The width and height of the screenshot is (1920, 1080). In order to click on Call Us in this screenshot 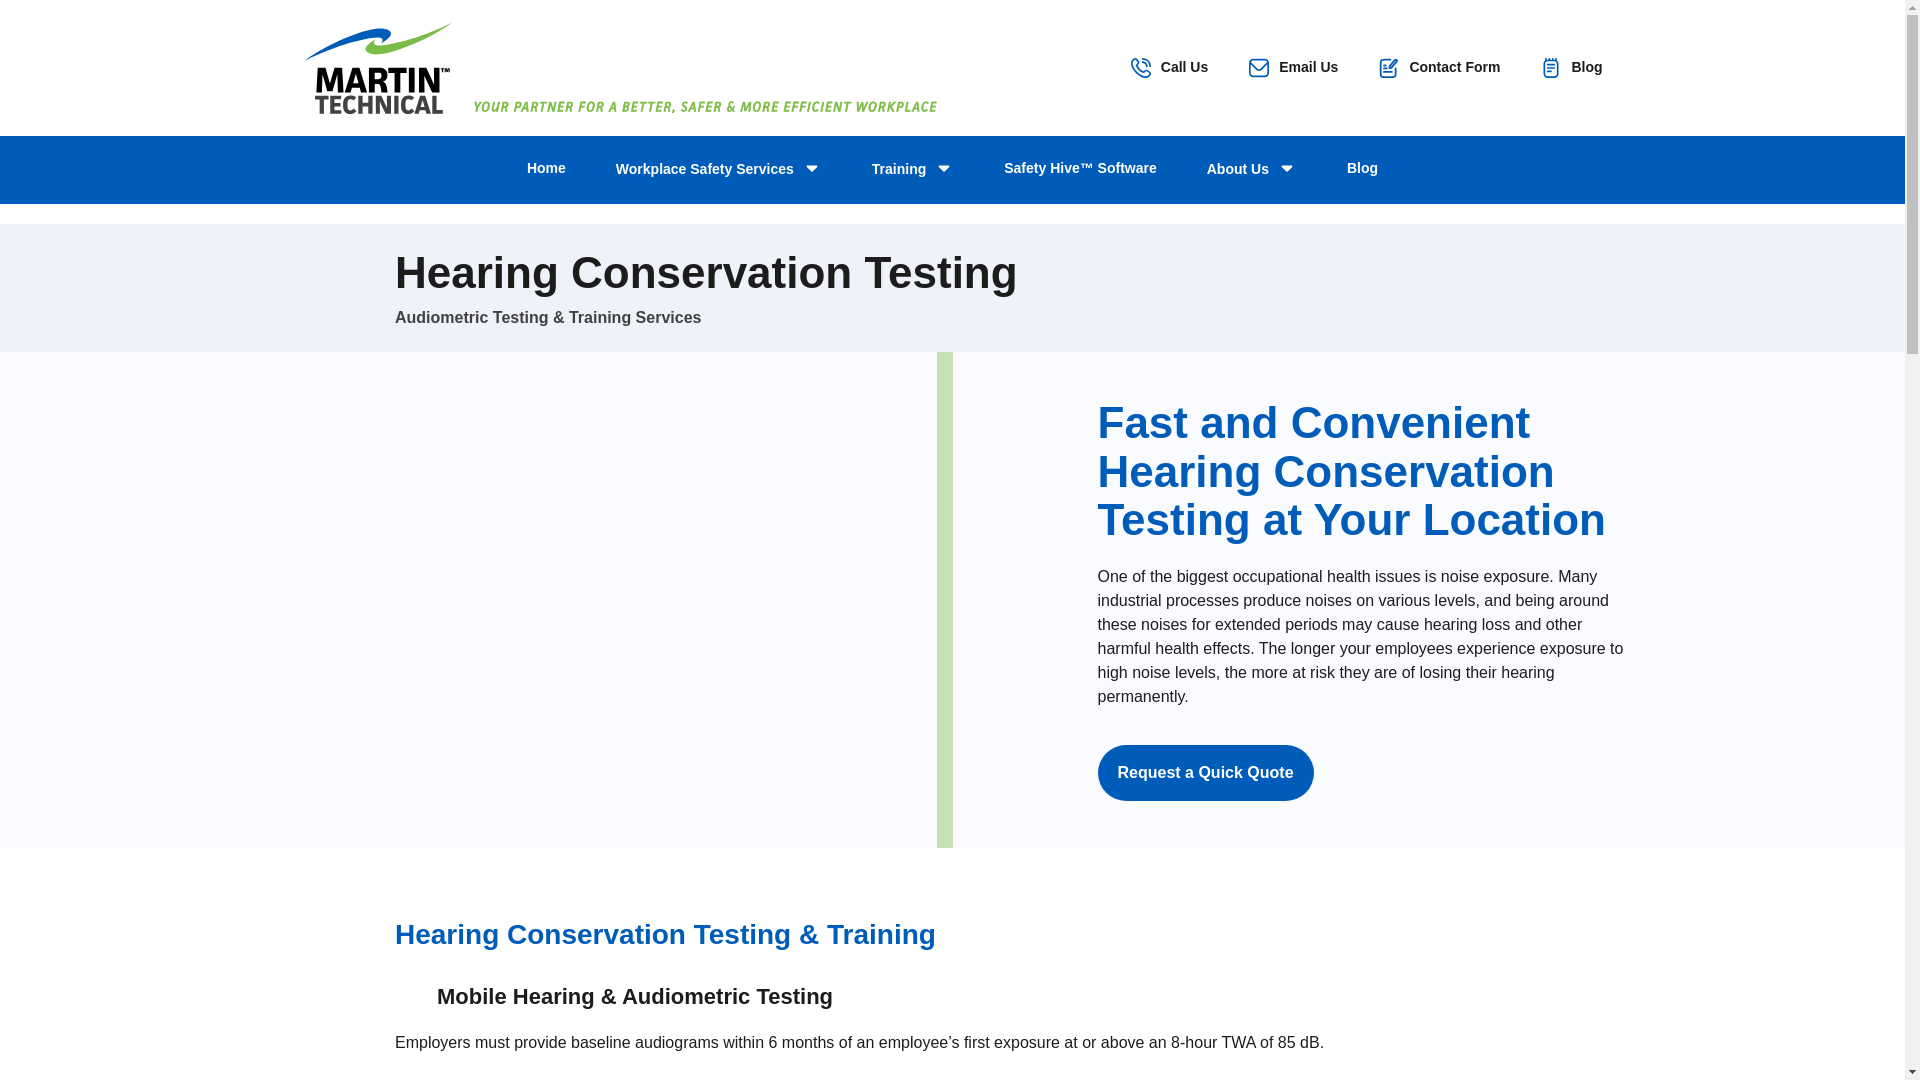, I will do `click(1168, 68)`.